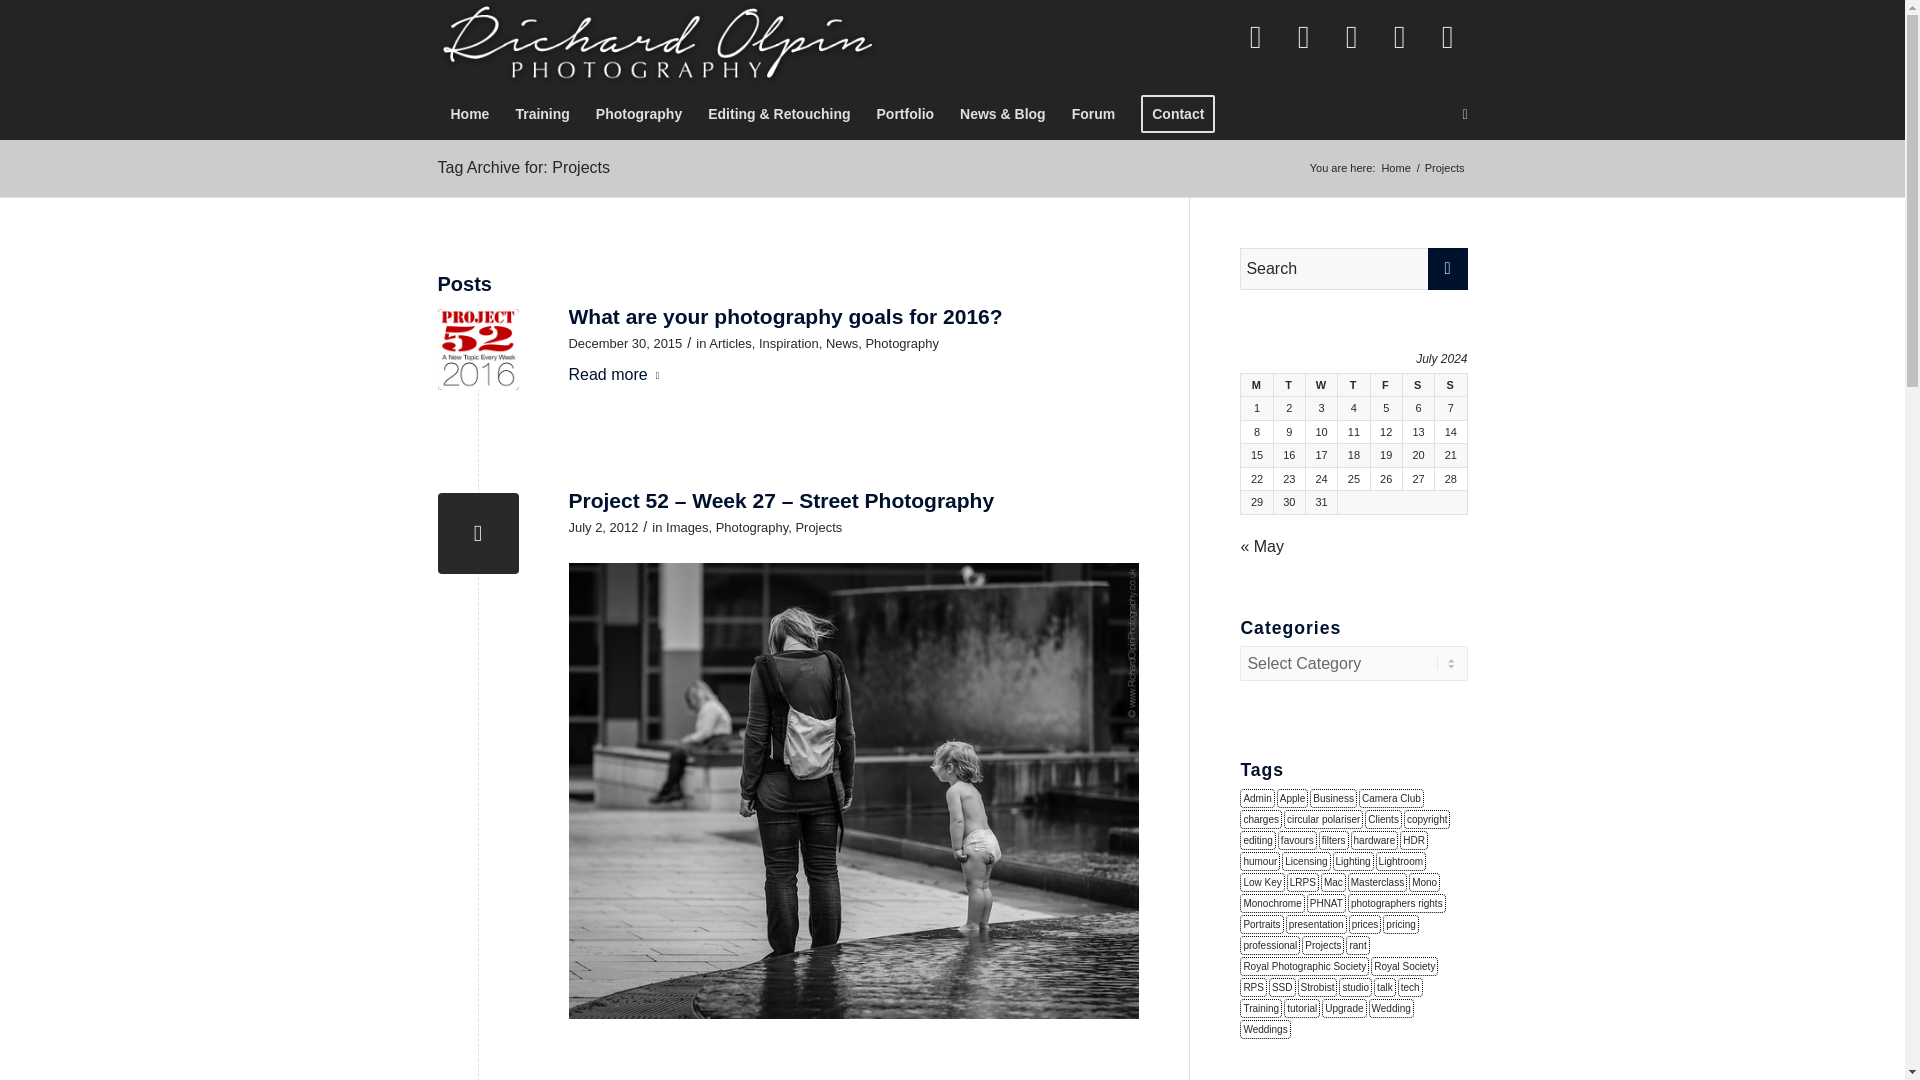  What do you see at coordinates (657, 44) in the screenshot?
I see `Richard Olpin Photography Website Logo` at bounding box center [657, 44].